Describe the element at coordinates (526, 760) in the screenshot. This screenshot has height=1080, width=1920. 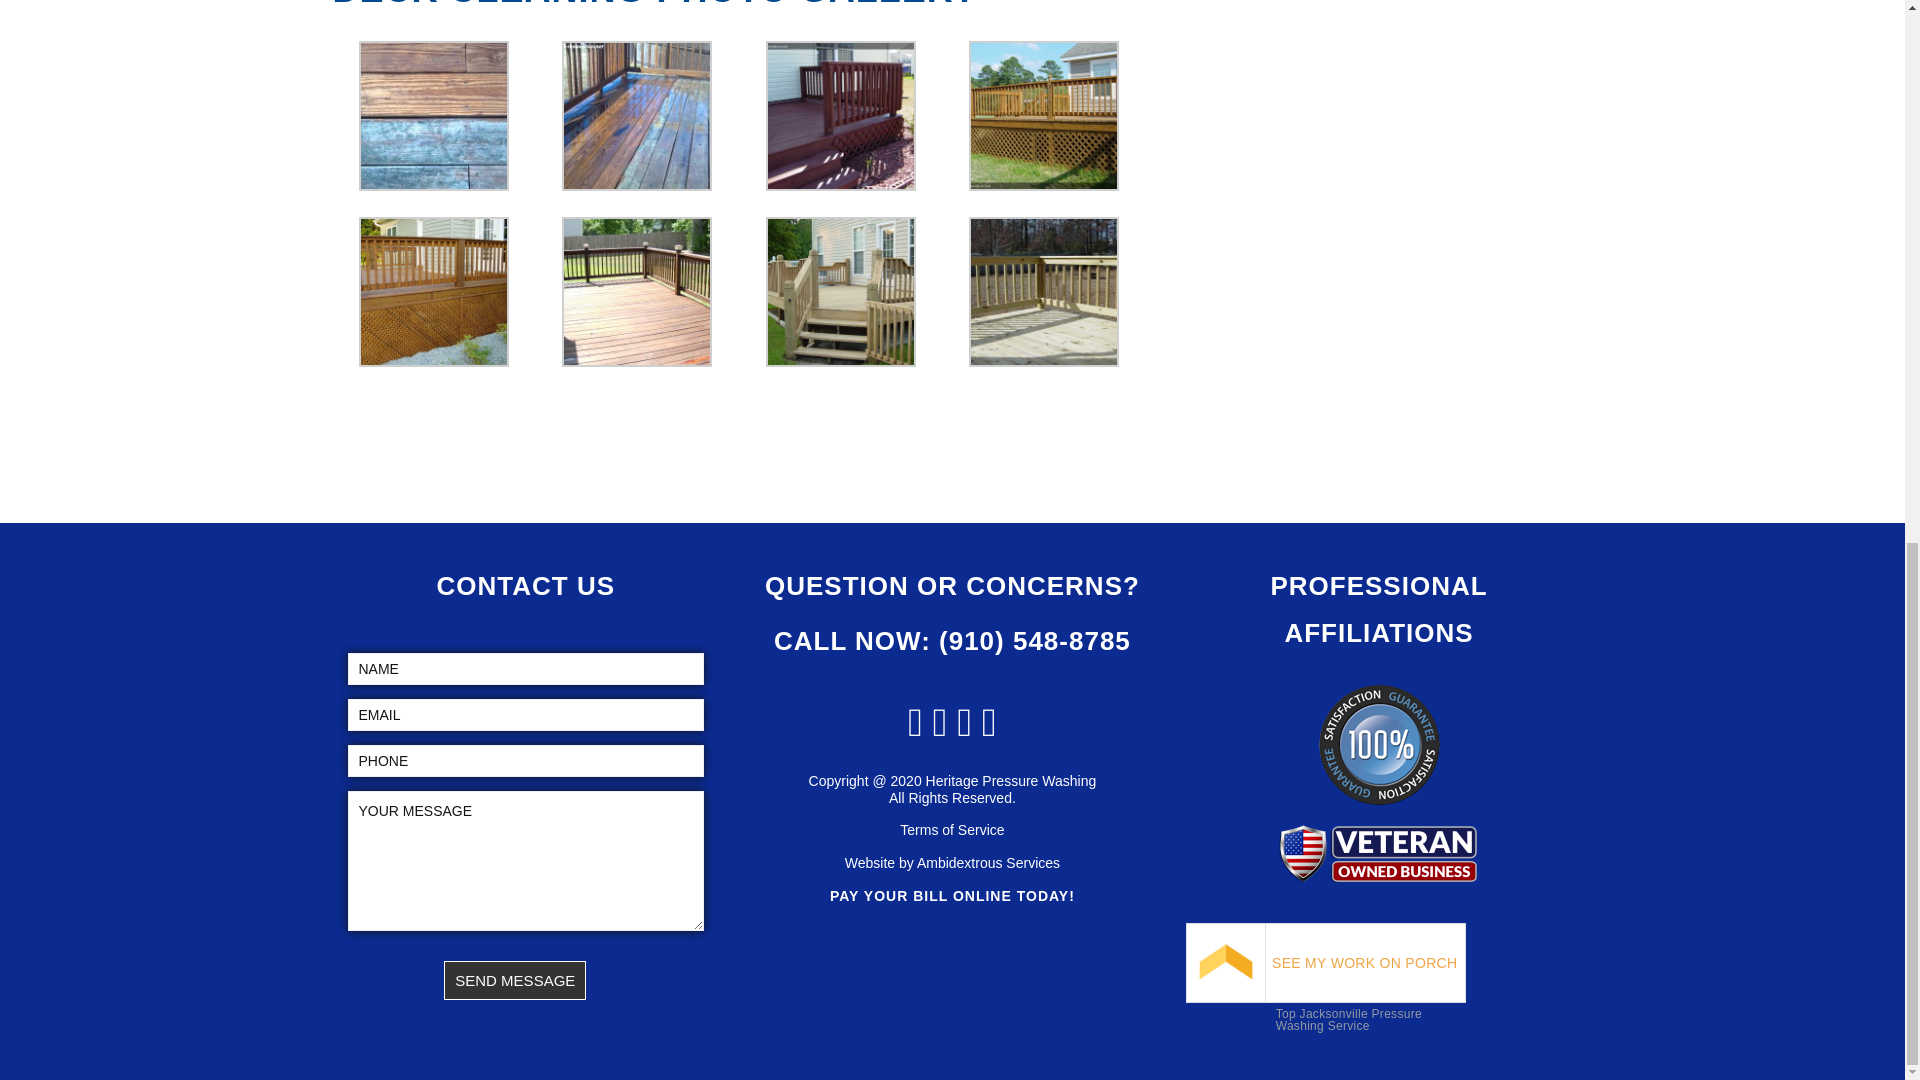
I see `PHONE` at that location.